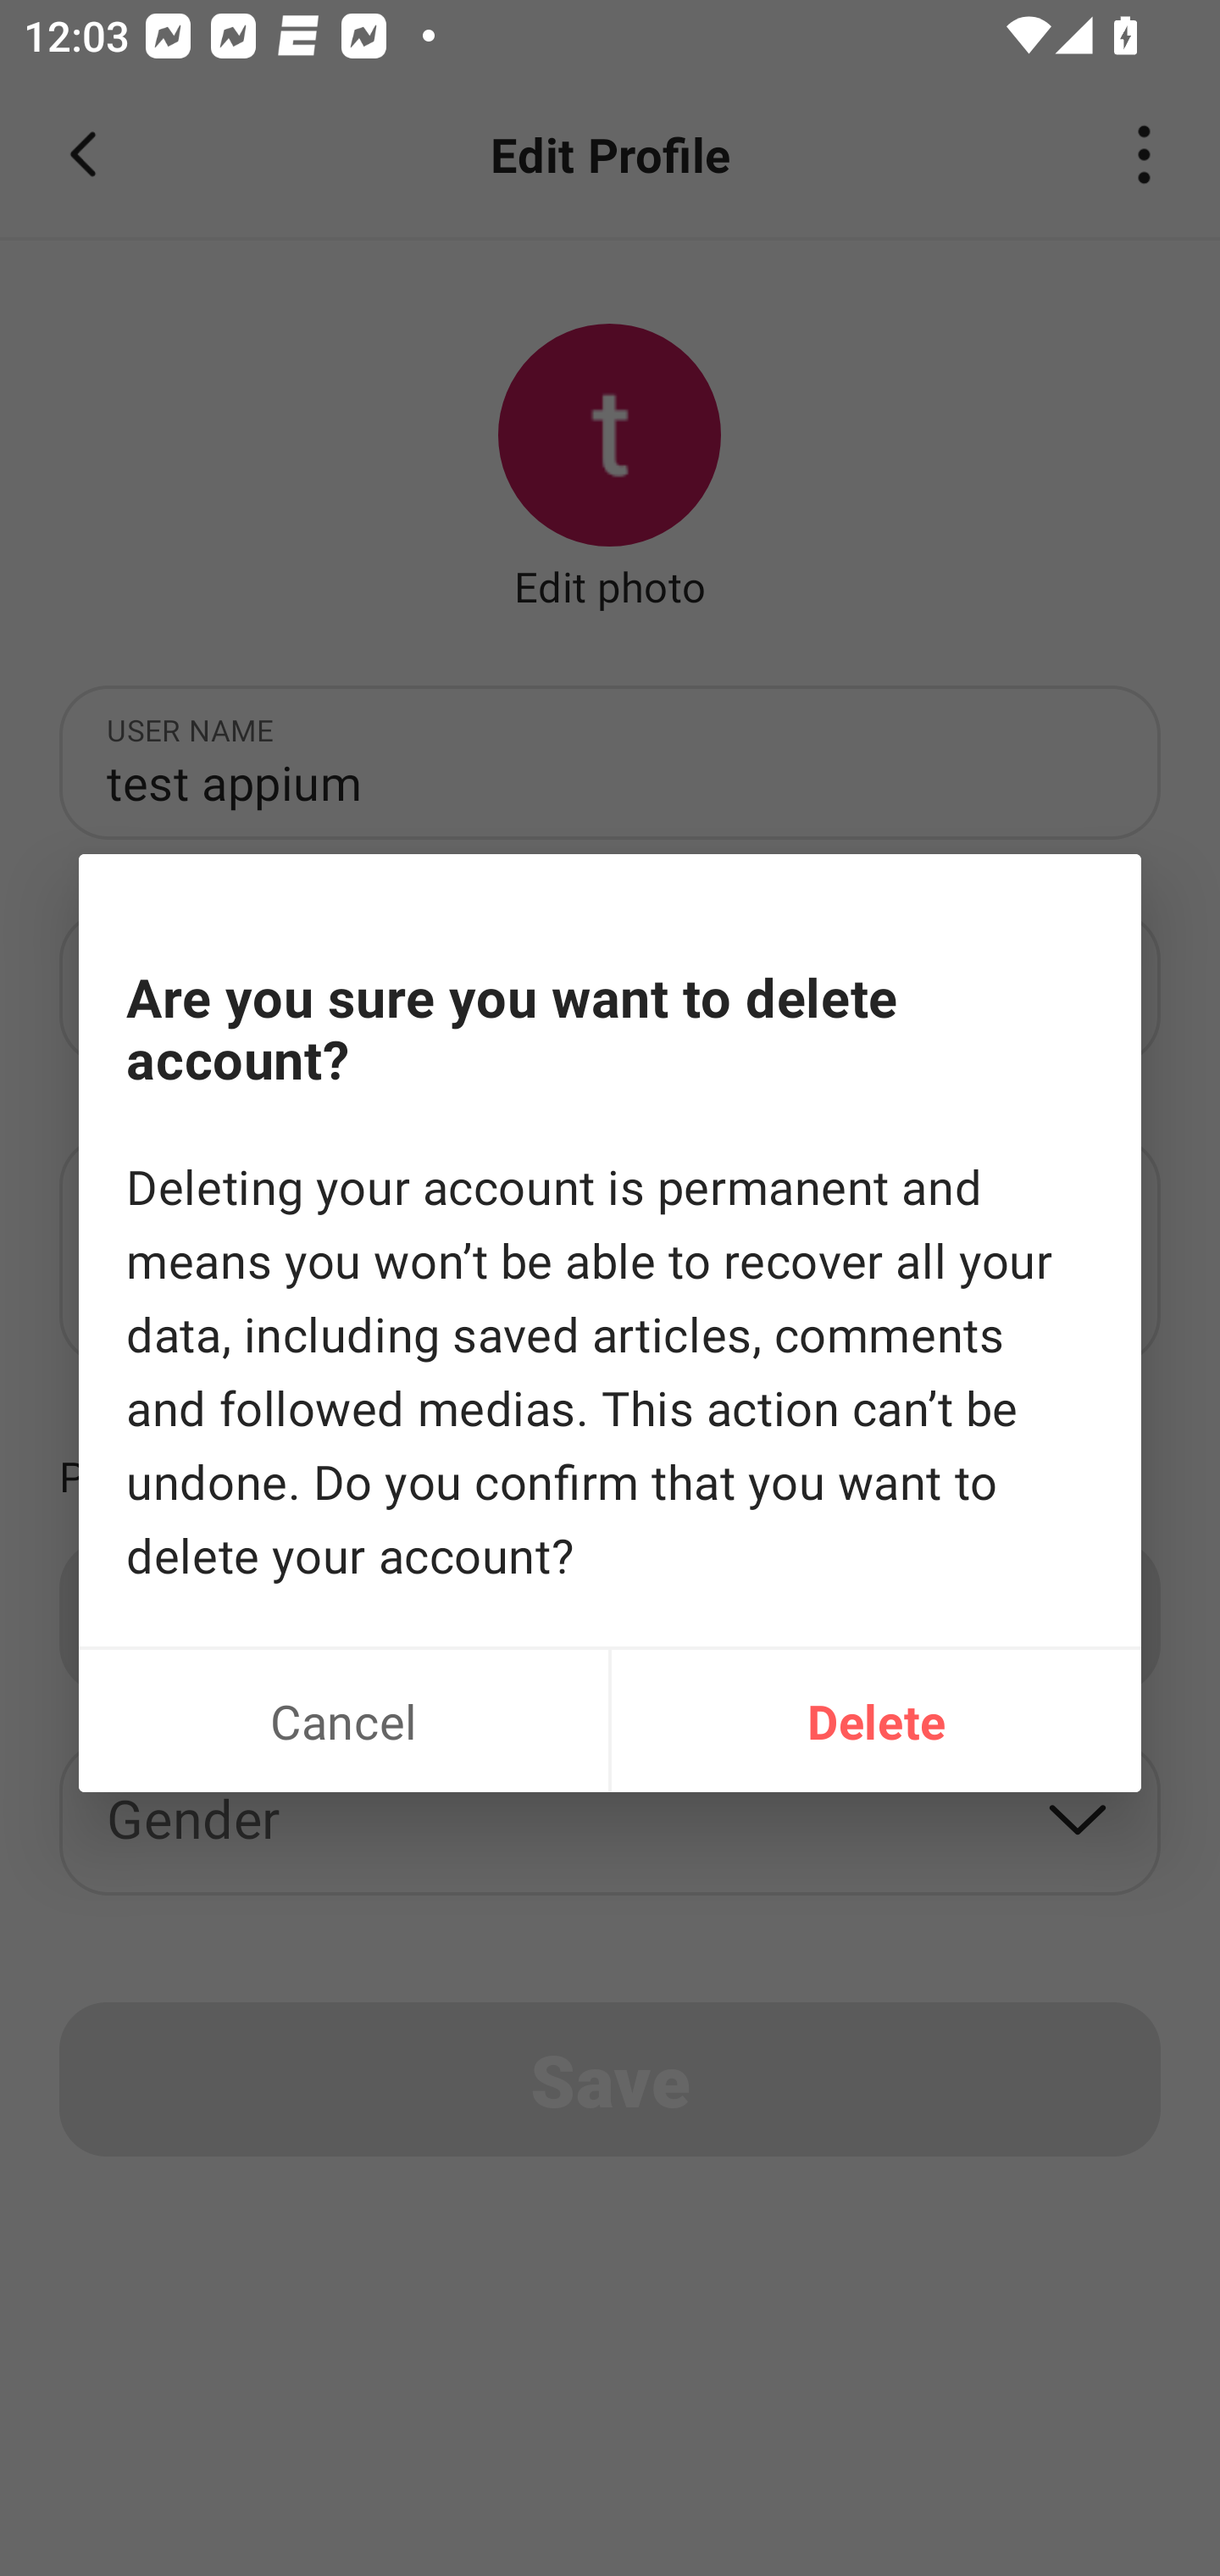 The width and height of the screenshot is (1220, 2576). What do you see at coordinates (876, 1720) in the screenshot?
I see `Delete` at bounding box center [876, 1720].